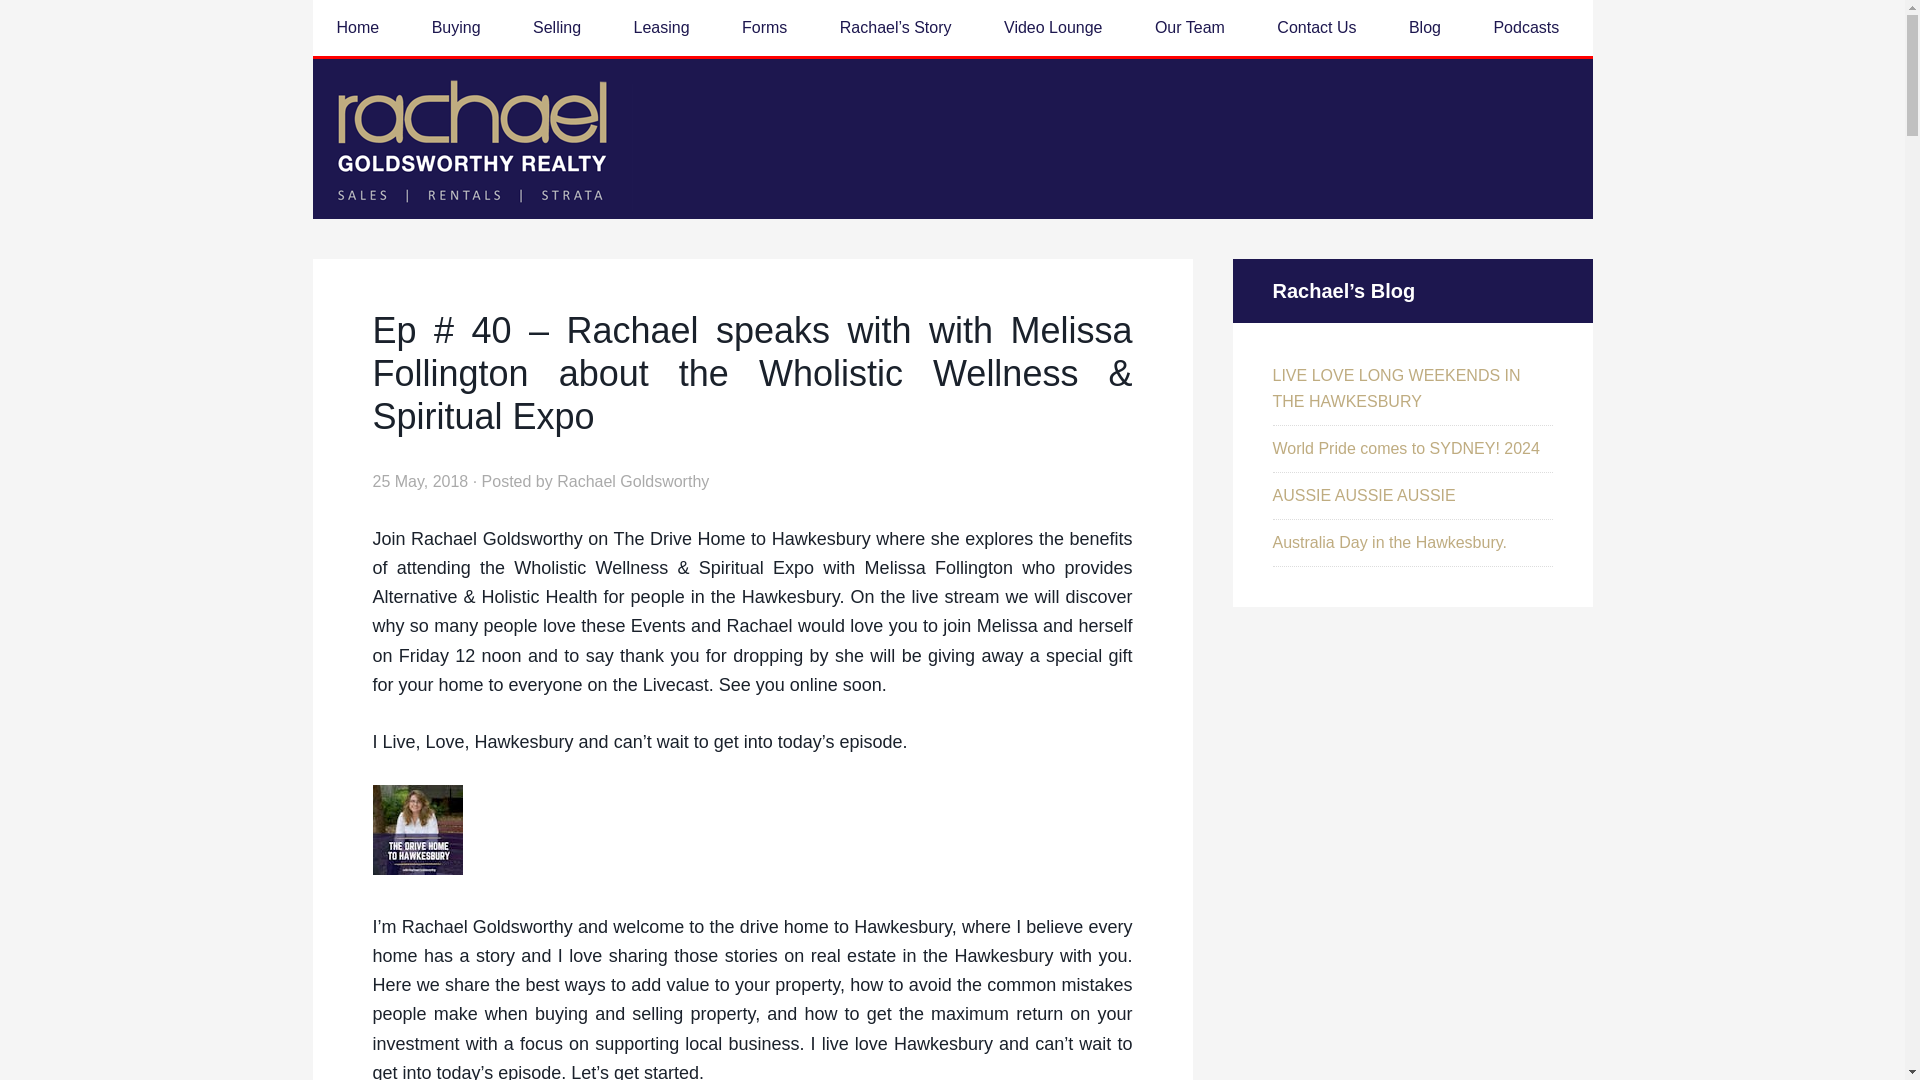 Image resolution: width=1920 pixels, height=1080 pixels. Describe the element at coordinates (1424, 28) in the screenshot. I see `blog` at that location.